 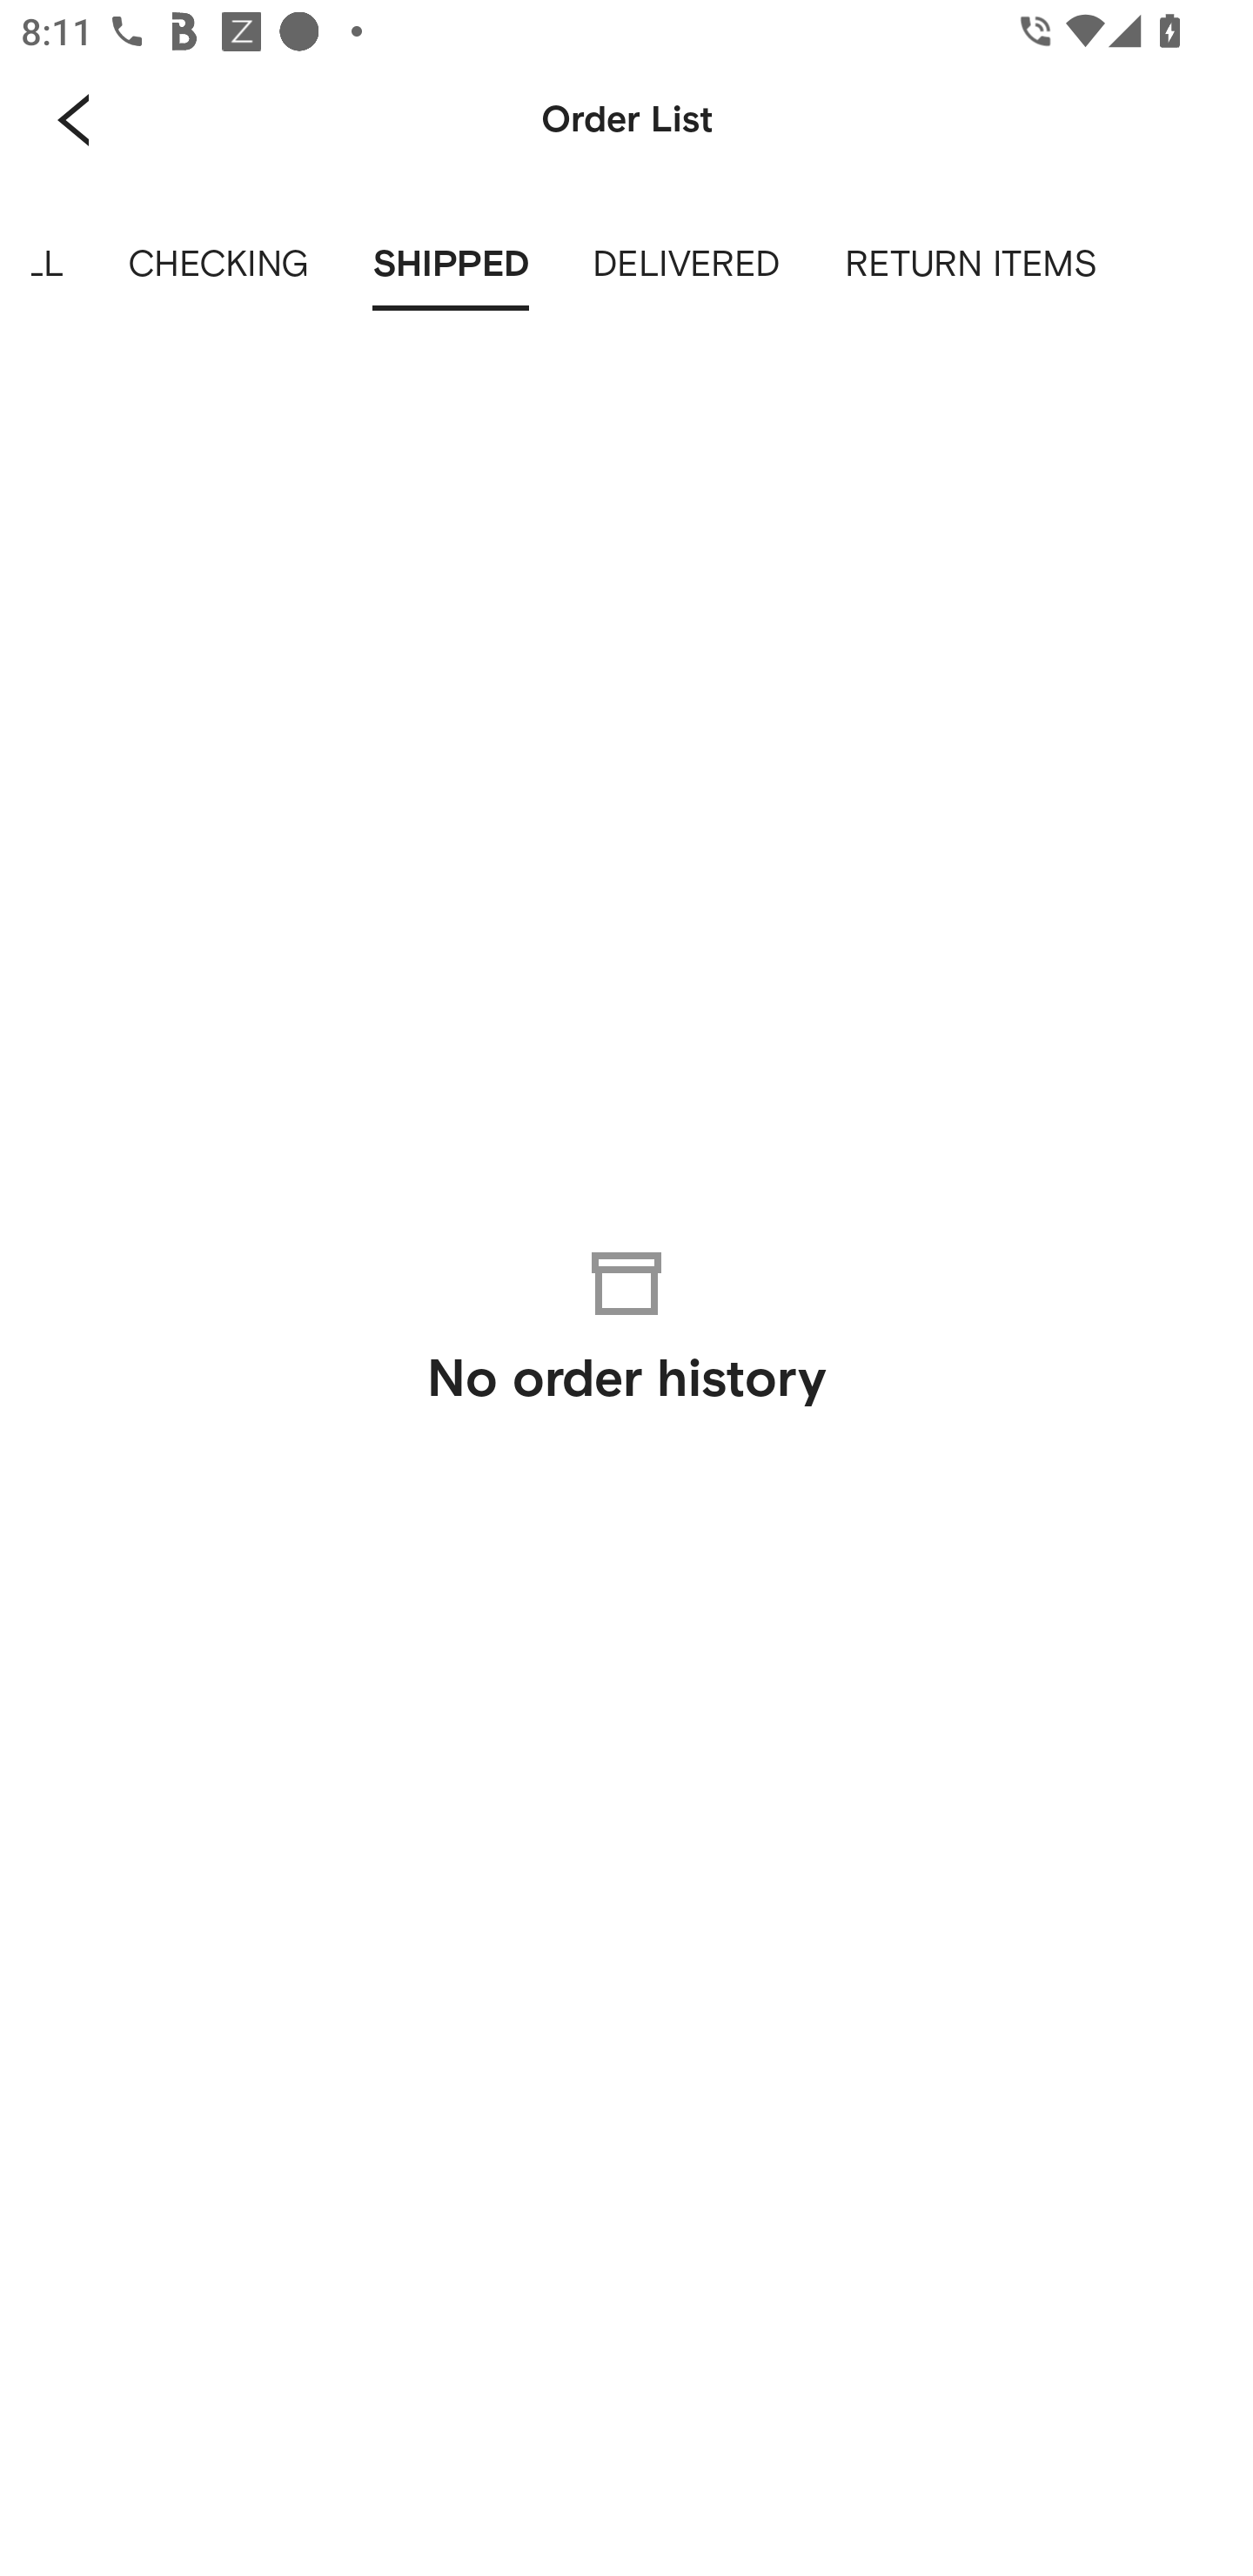 What do you see at coordinates (48, 265) in the screenshot?
I see `ALL` at bounding box center [48, 265].